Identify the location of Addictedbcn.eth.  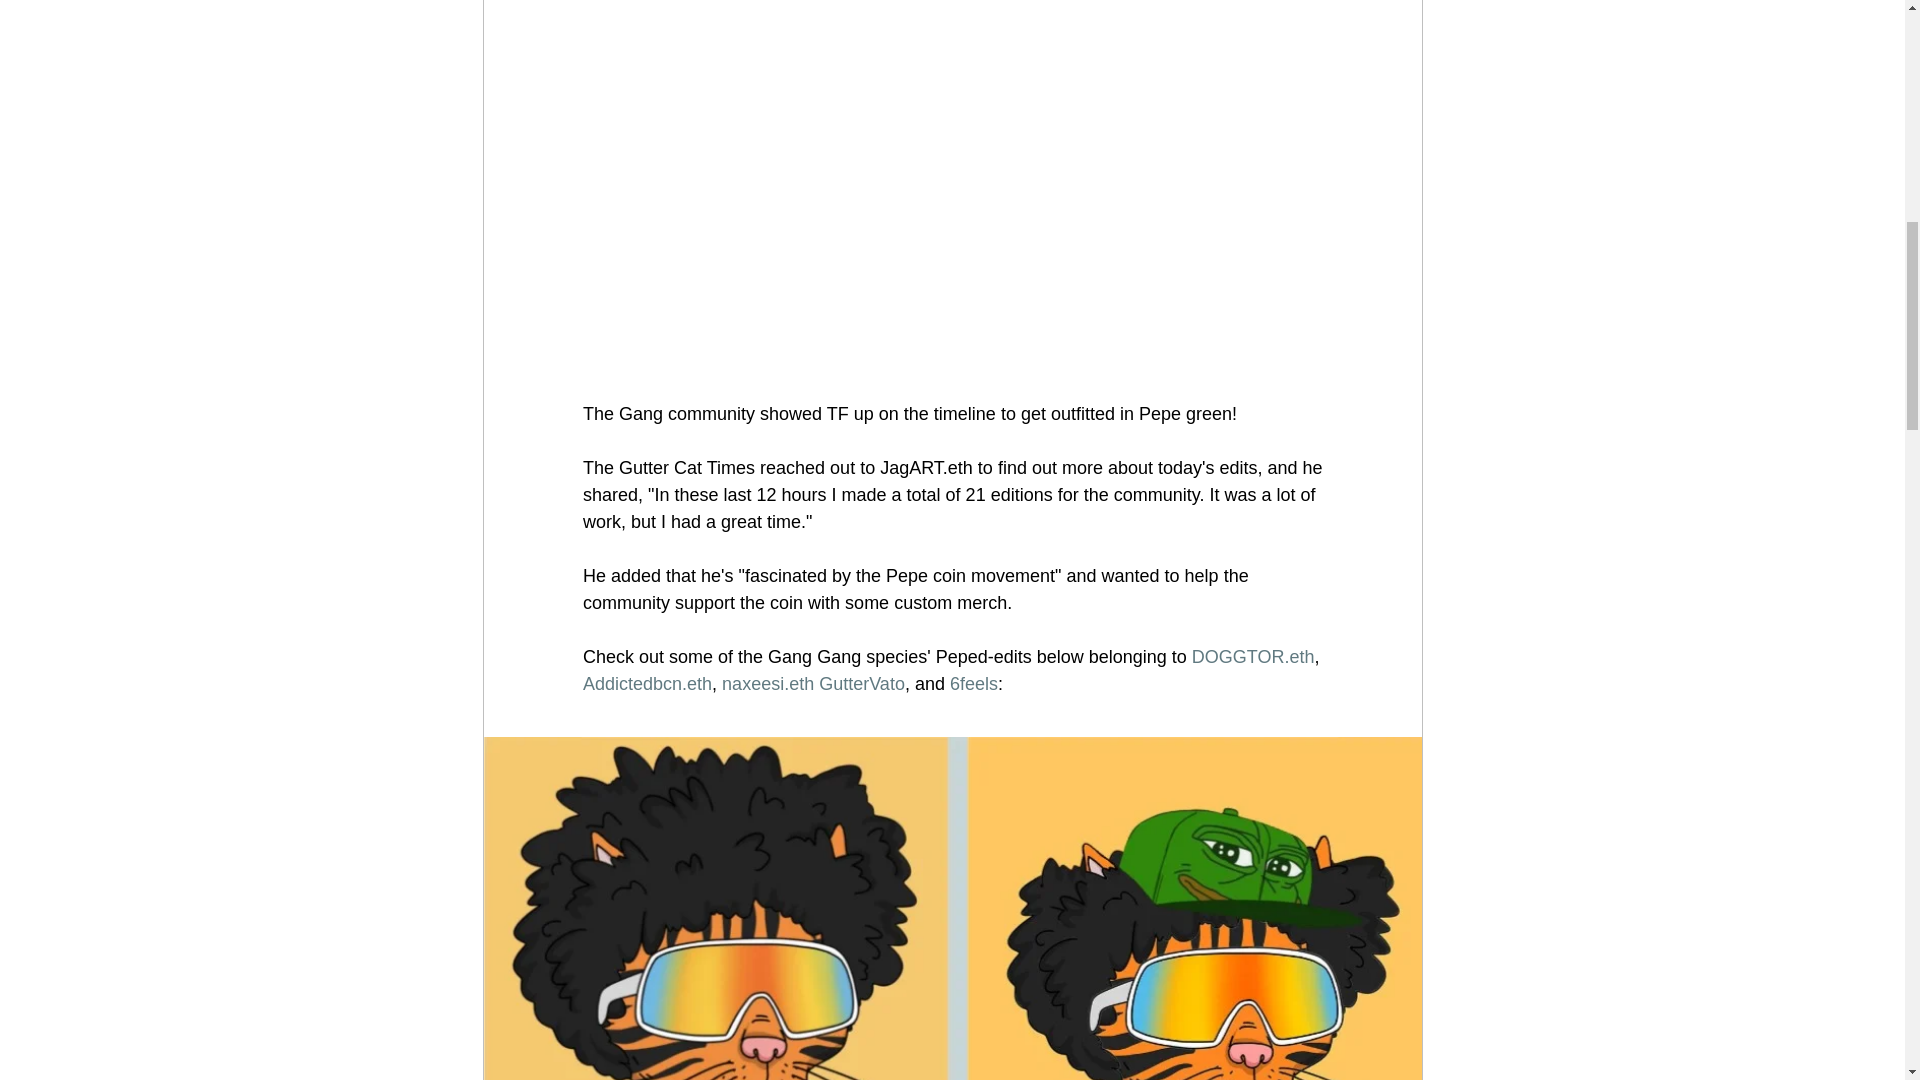
(646, 684).